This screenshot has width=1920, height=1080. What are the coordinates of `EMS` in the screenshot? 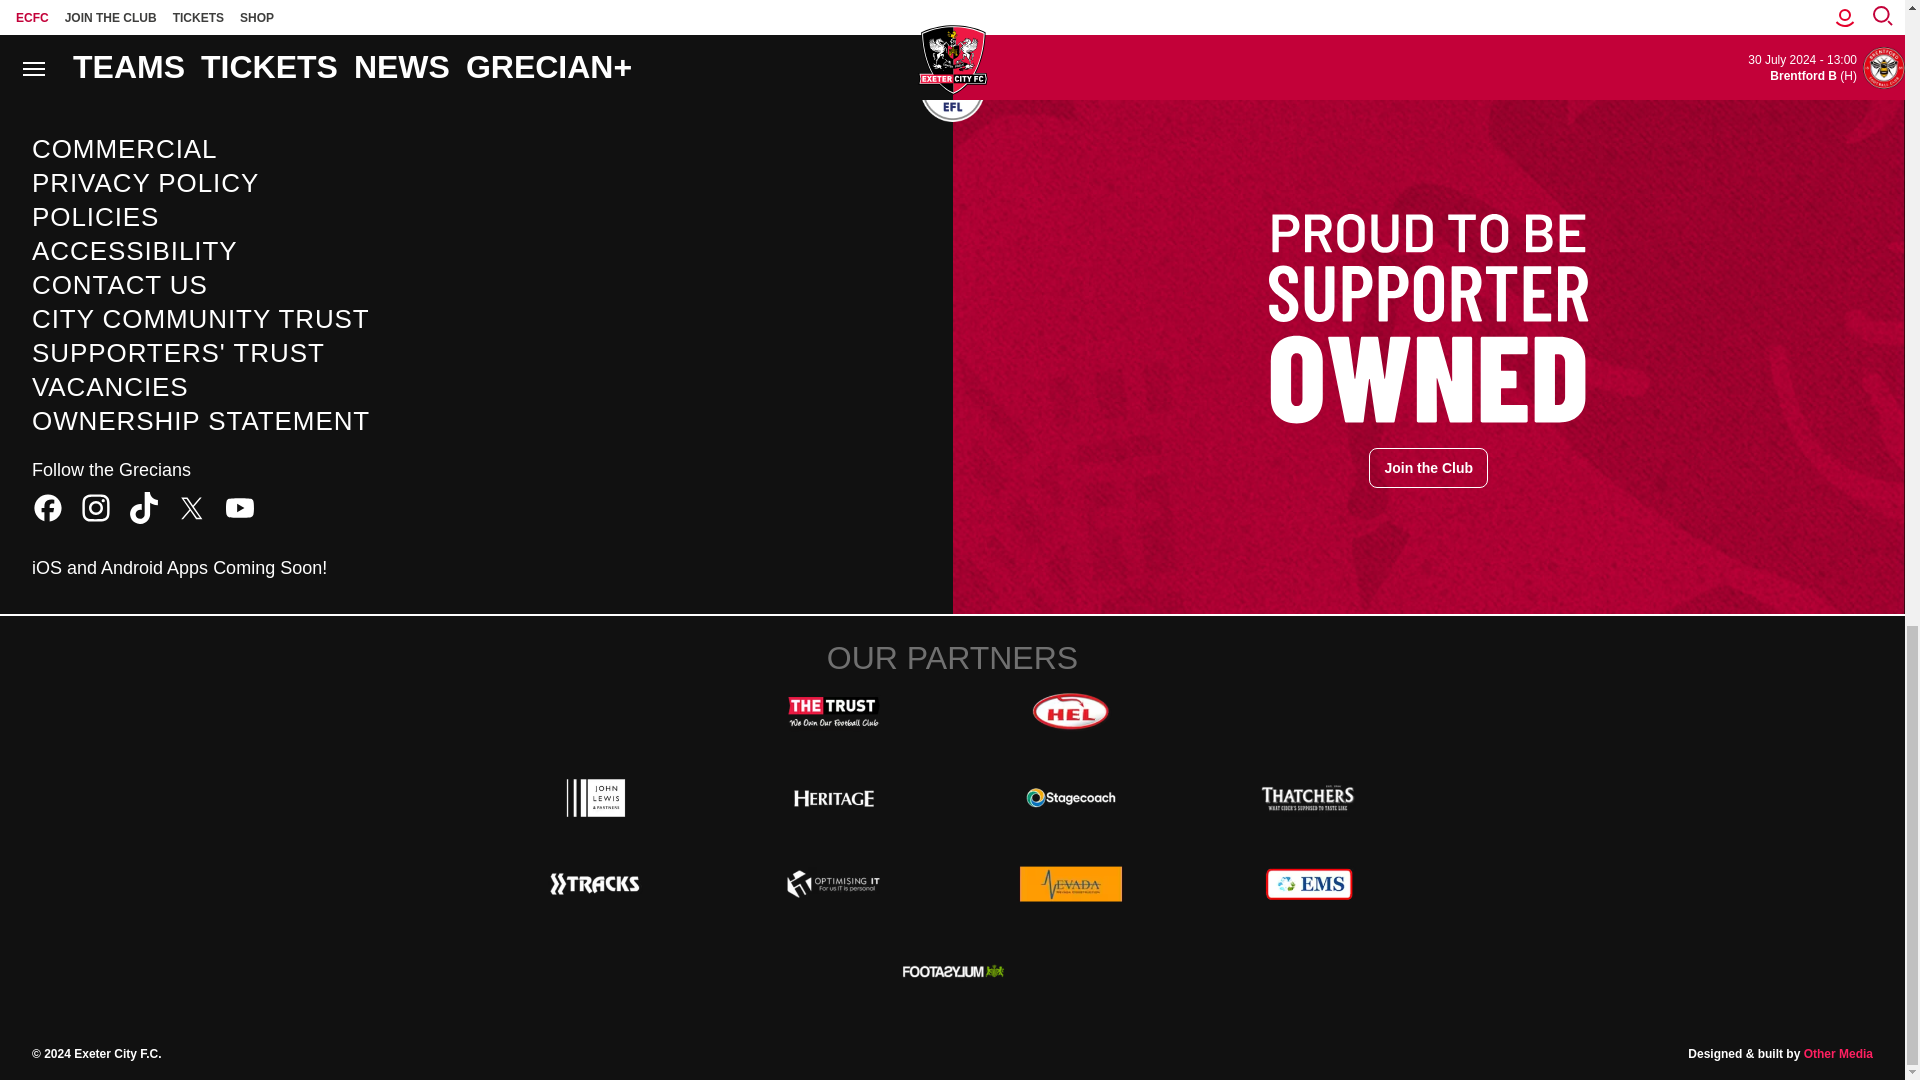 It's located at (1308, 884).